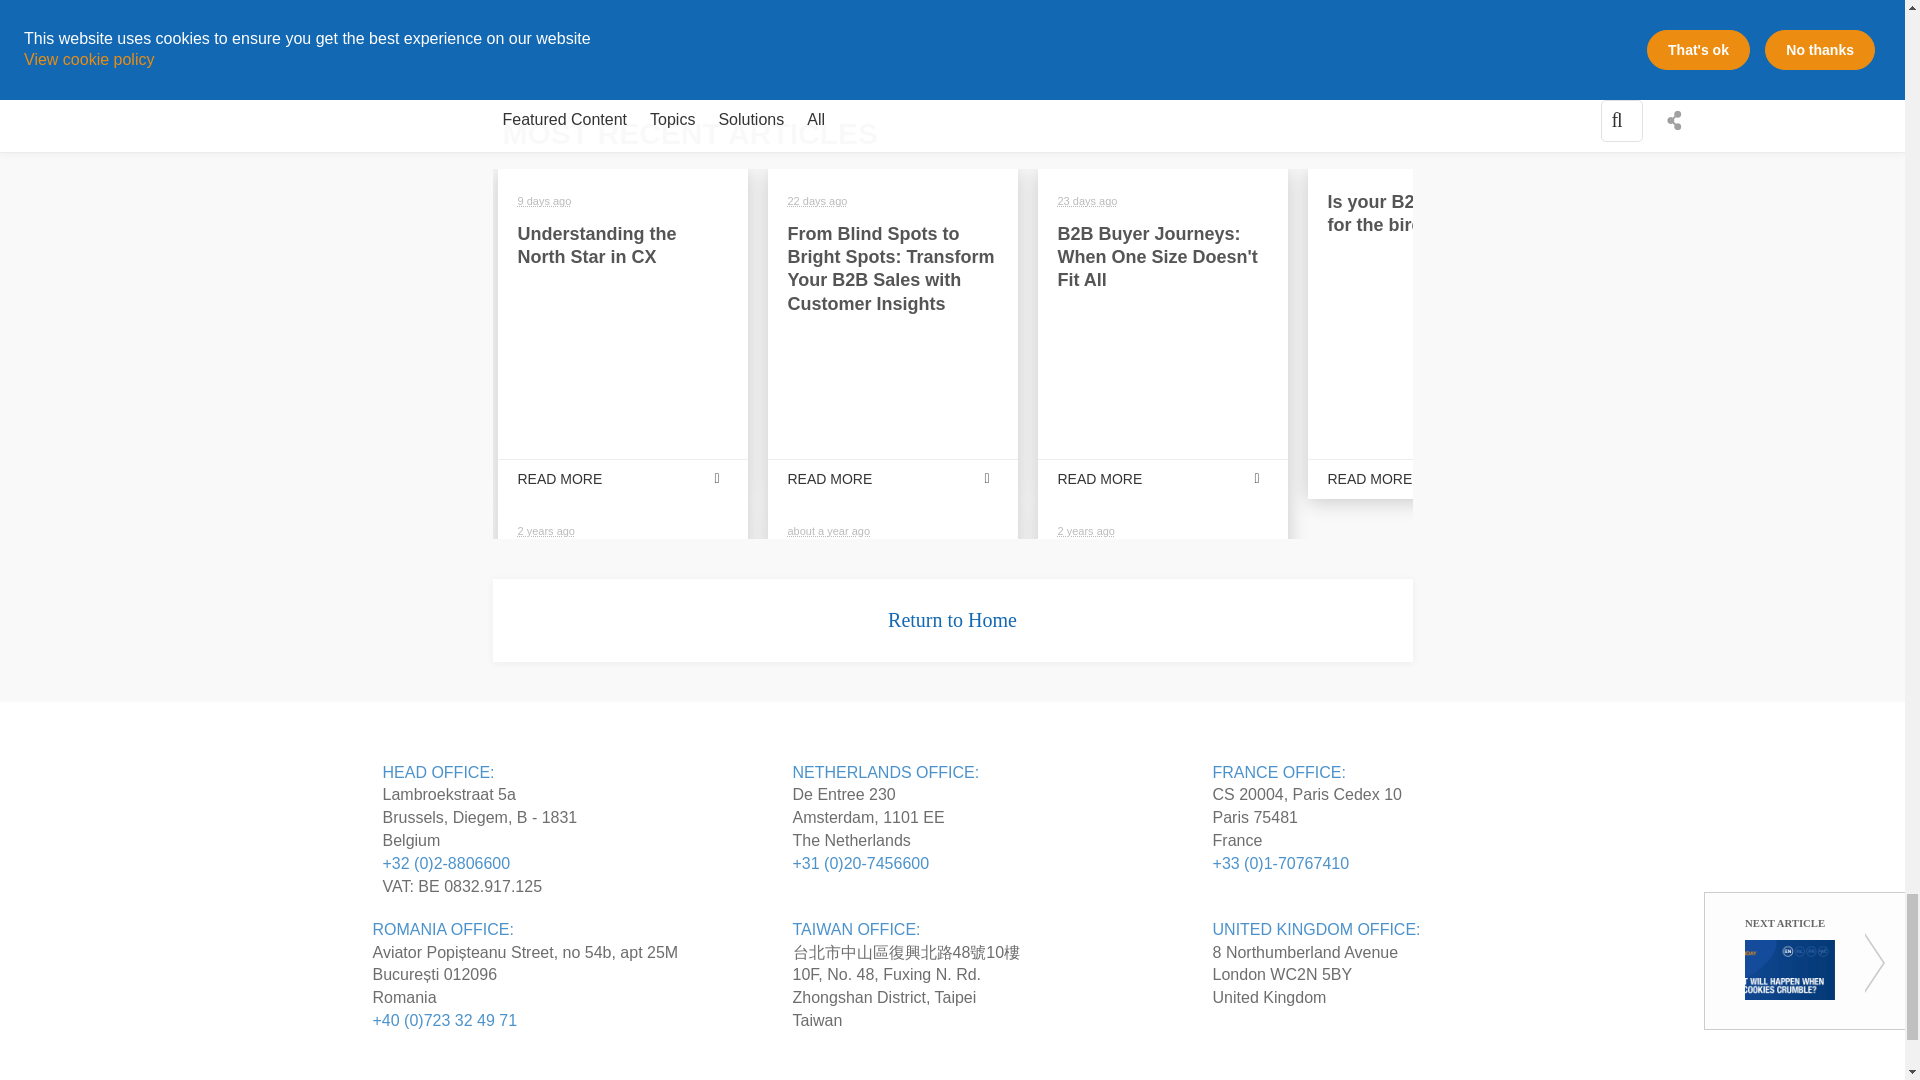 The image size is (1920, 1080). Describe the element at coordinates (829, 530) in the screenshot. I see `2023-03-30T05:03:25` at that location.